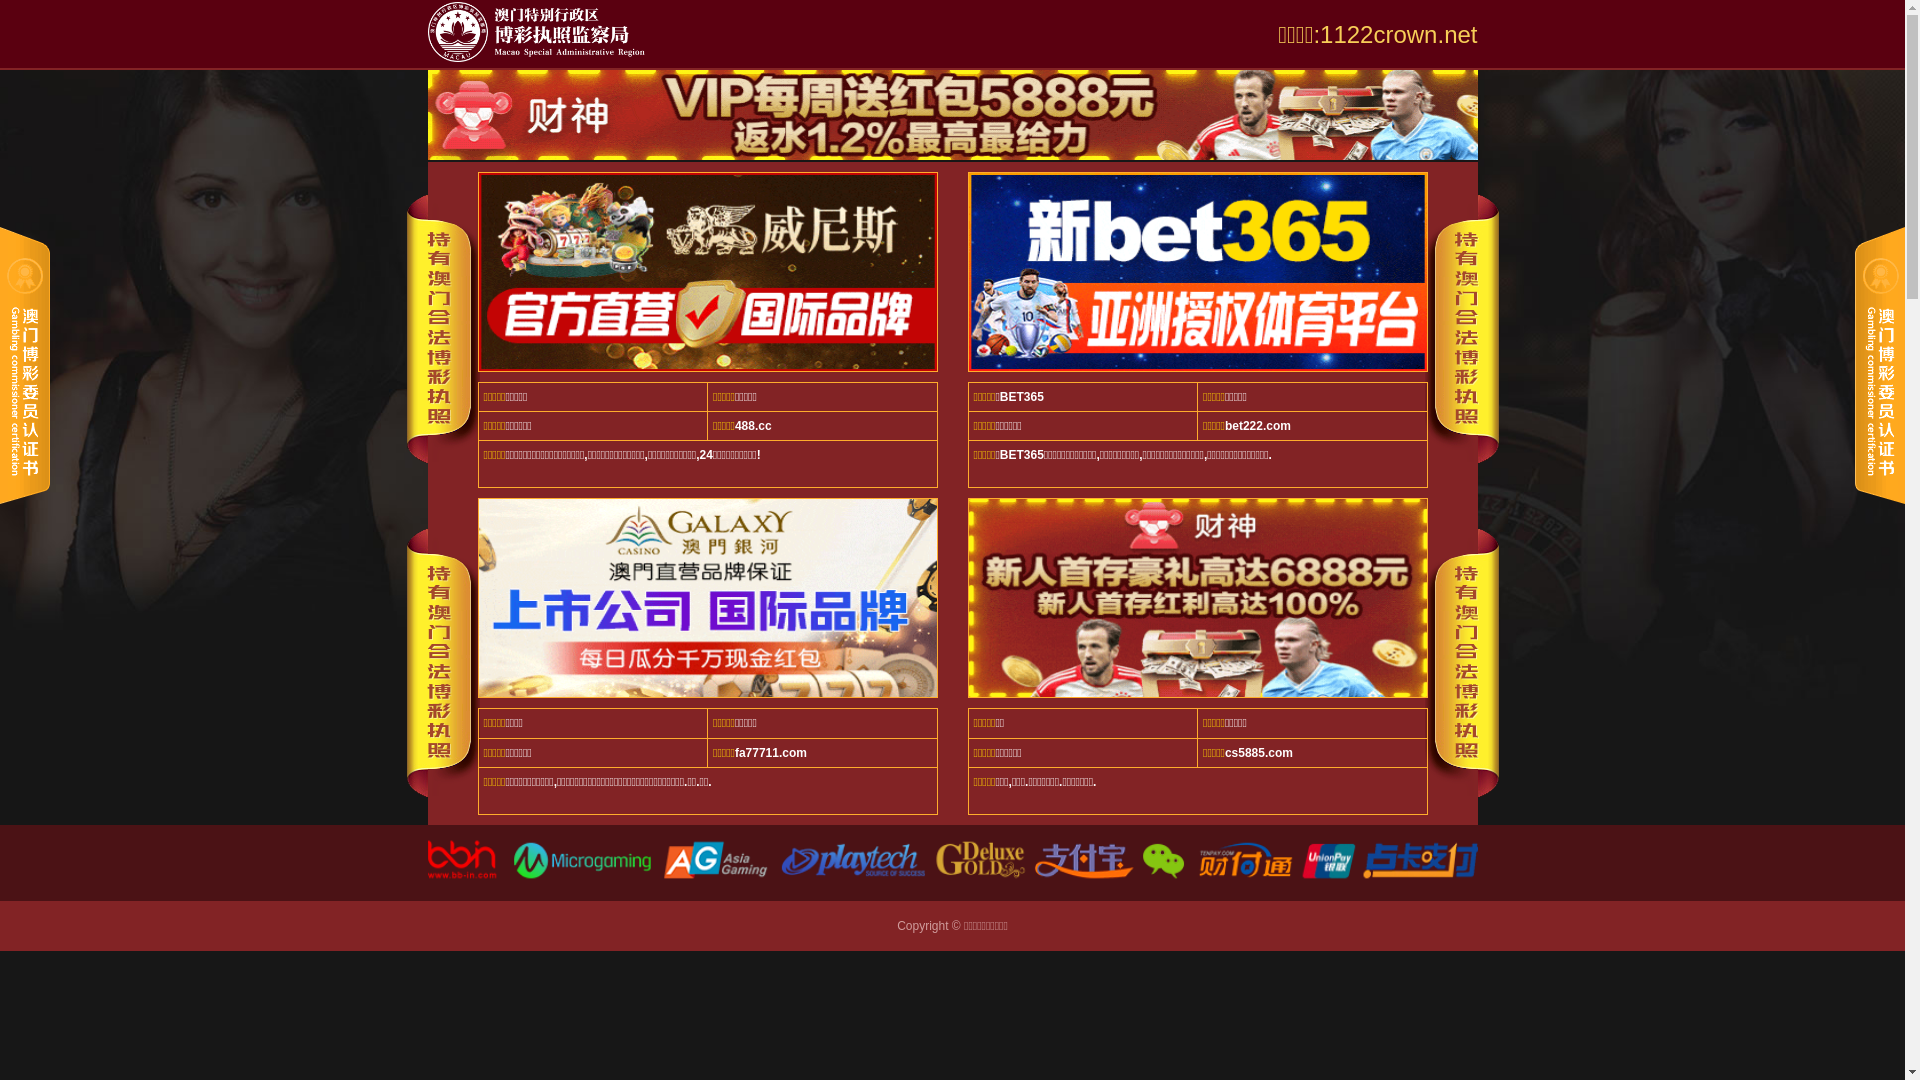  What do you see at coordinates (1456, 84) in the screenshot?
I see `EN` at bounding box center [1456, 84].